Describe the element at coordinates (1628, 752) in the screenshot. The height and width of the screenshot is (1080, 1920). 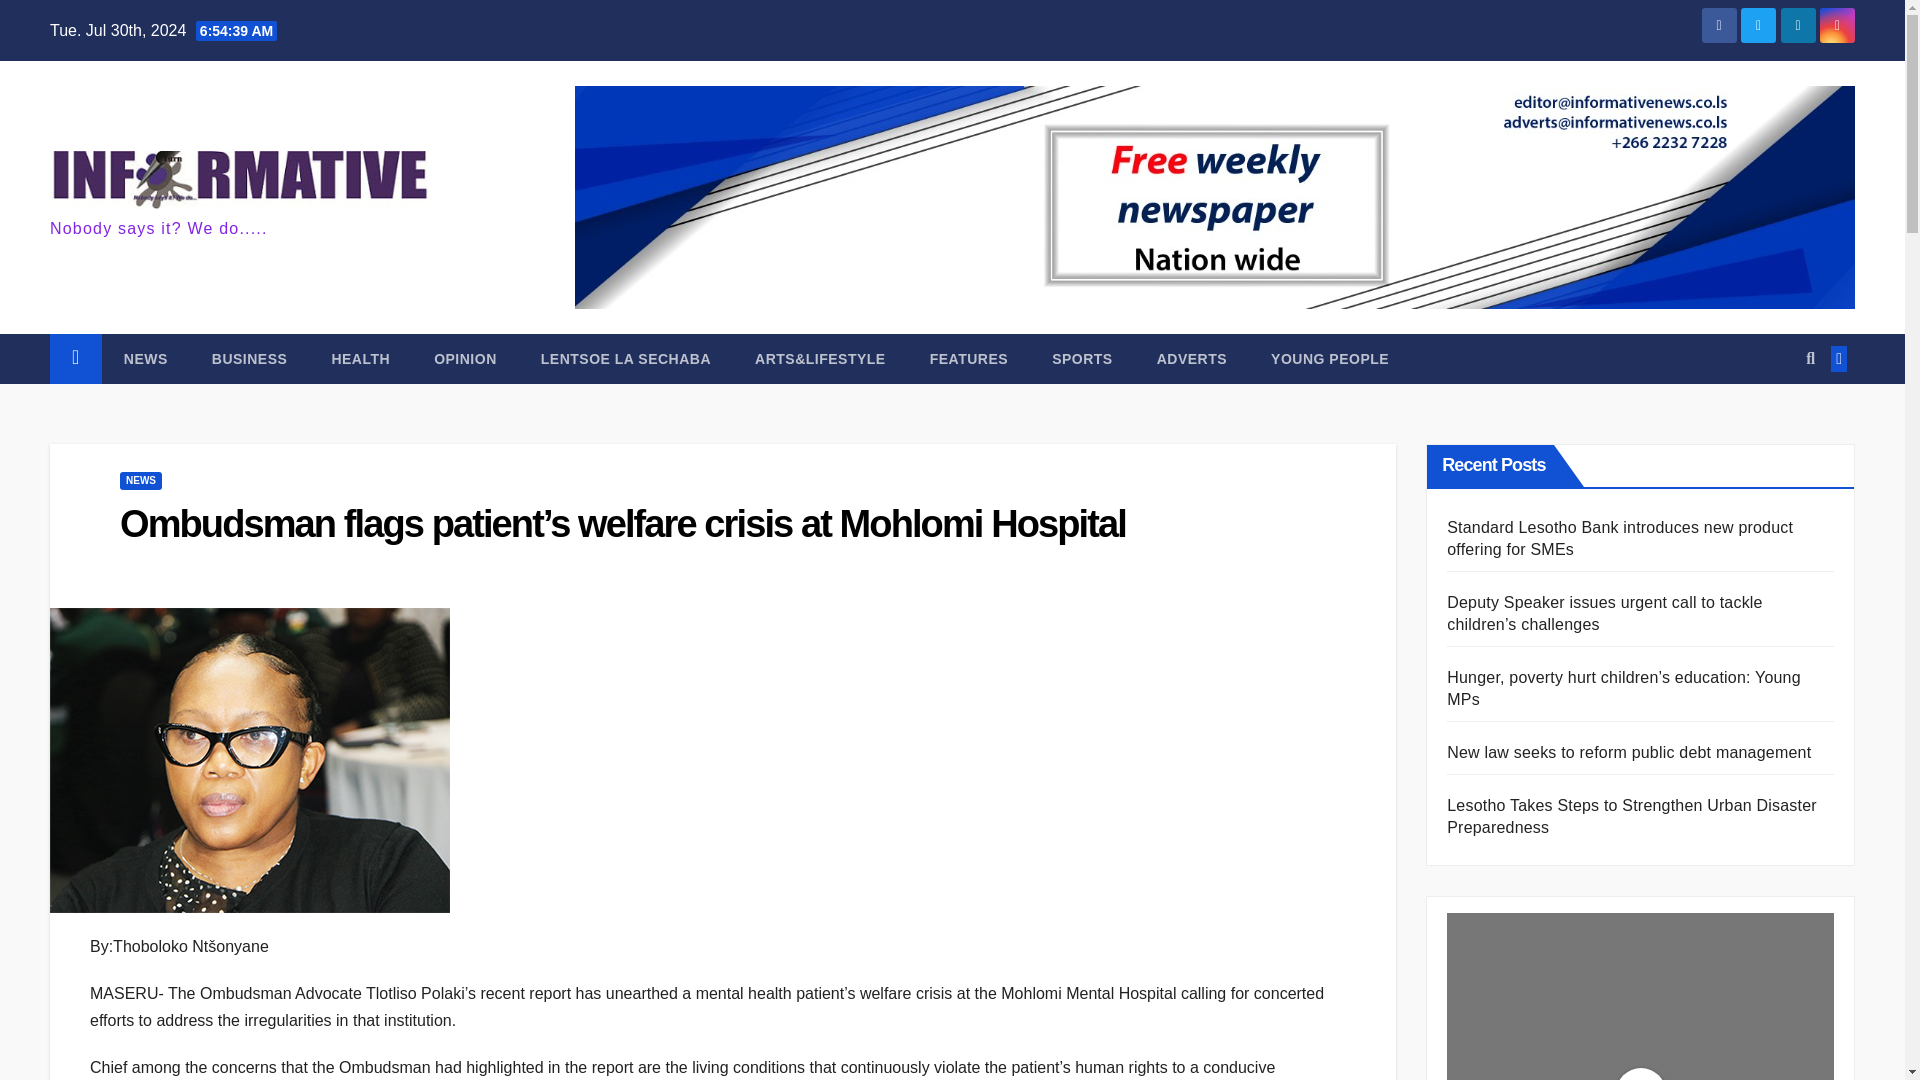
I see `New law seeks to reform public debt management` at that location.